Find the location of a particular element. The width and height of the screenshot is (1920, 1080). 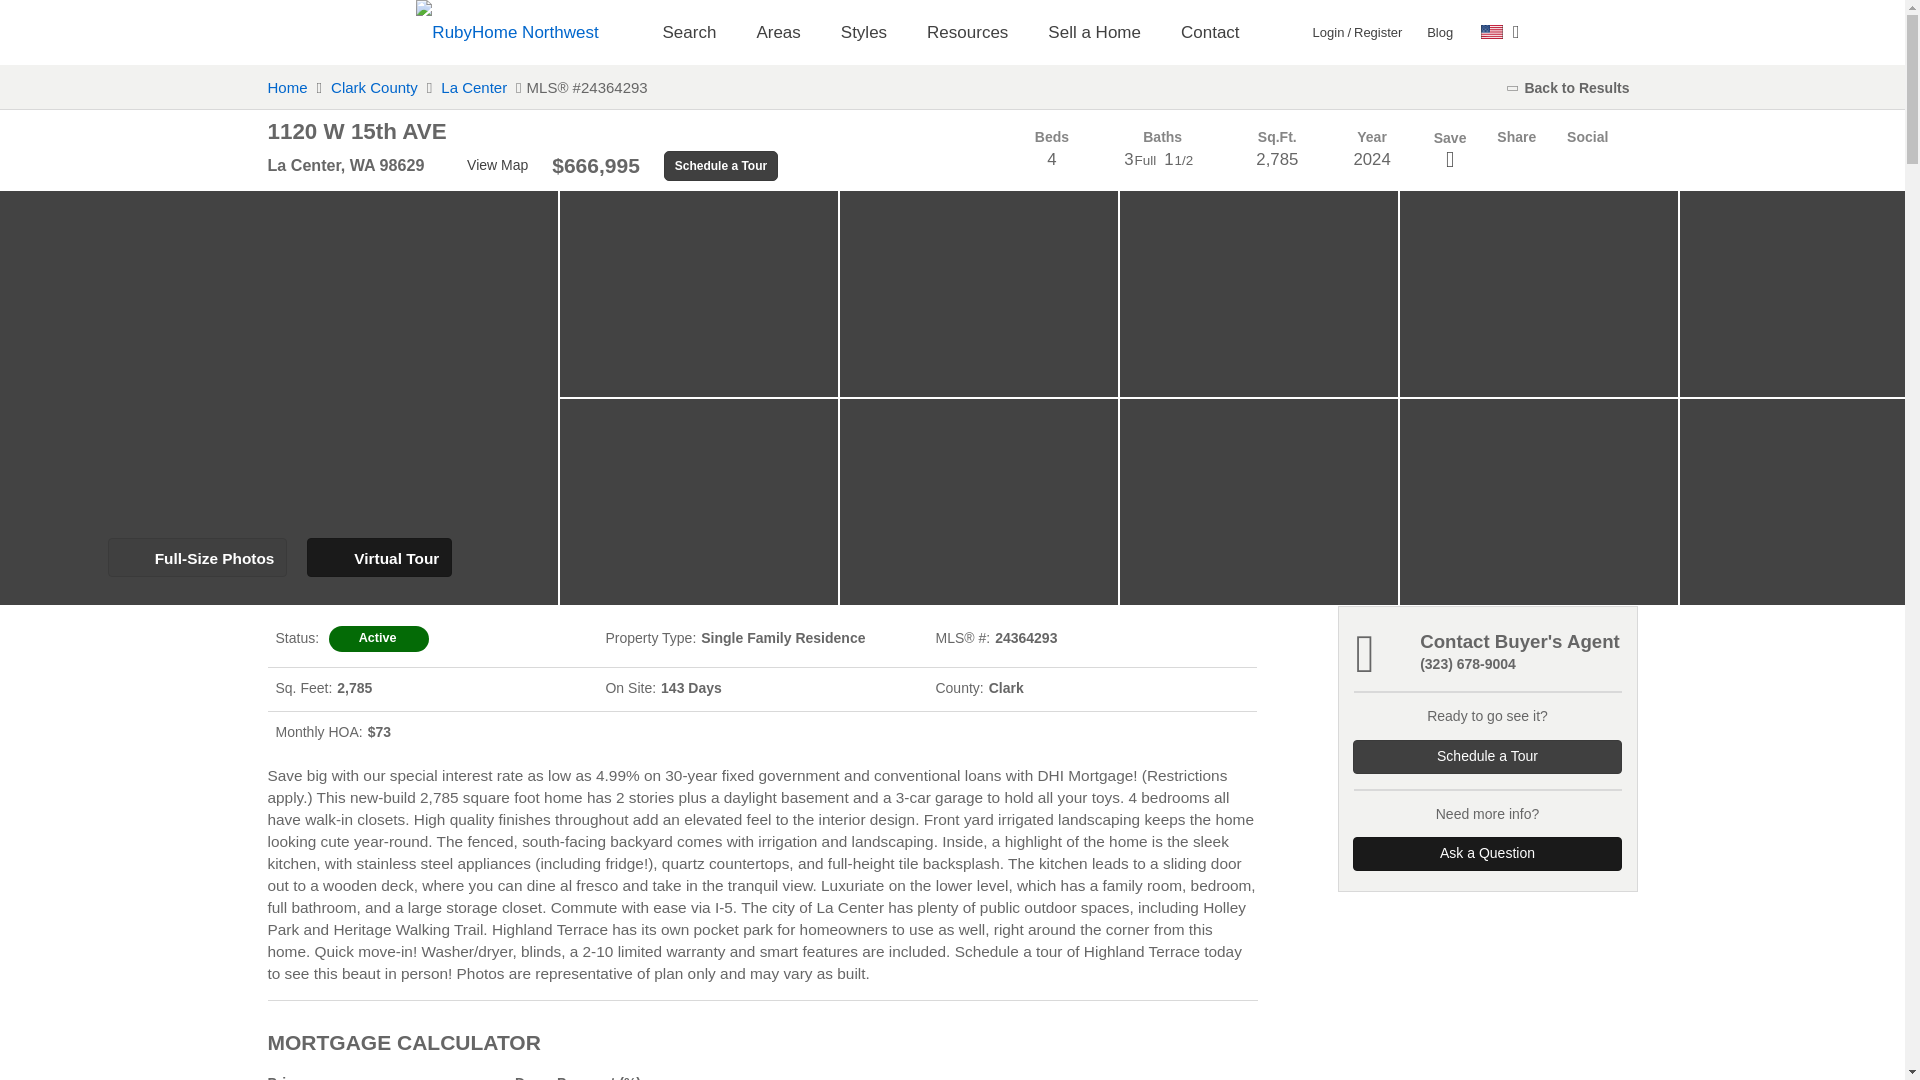

View Map is located at coordinates (488, 166).